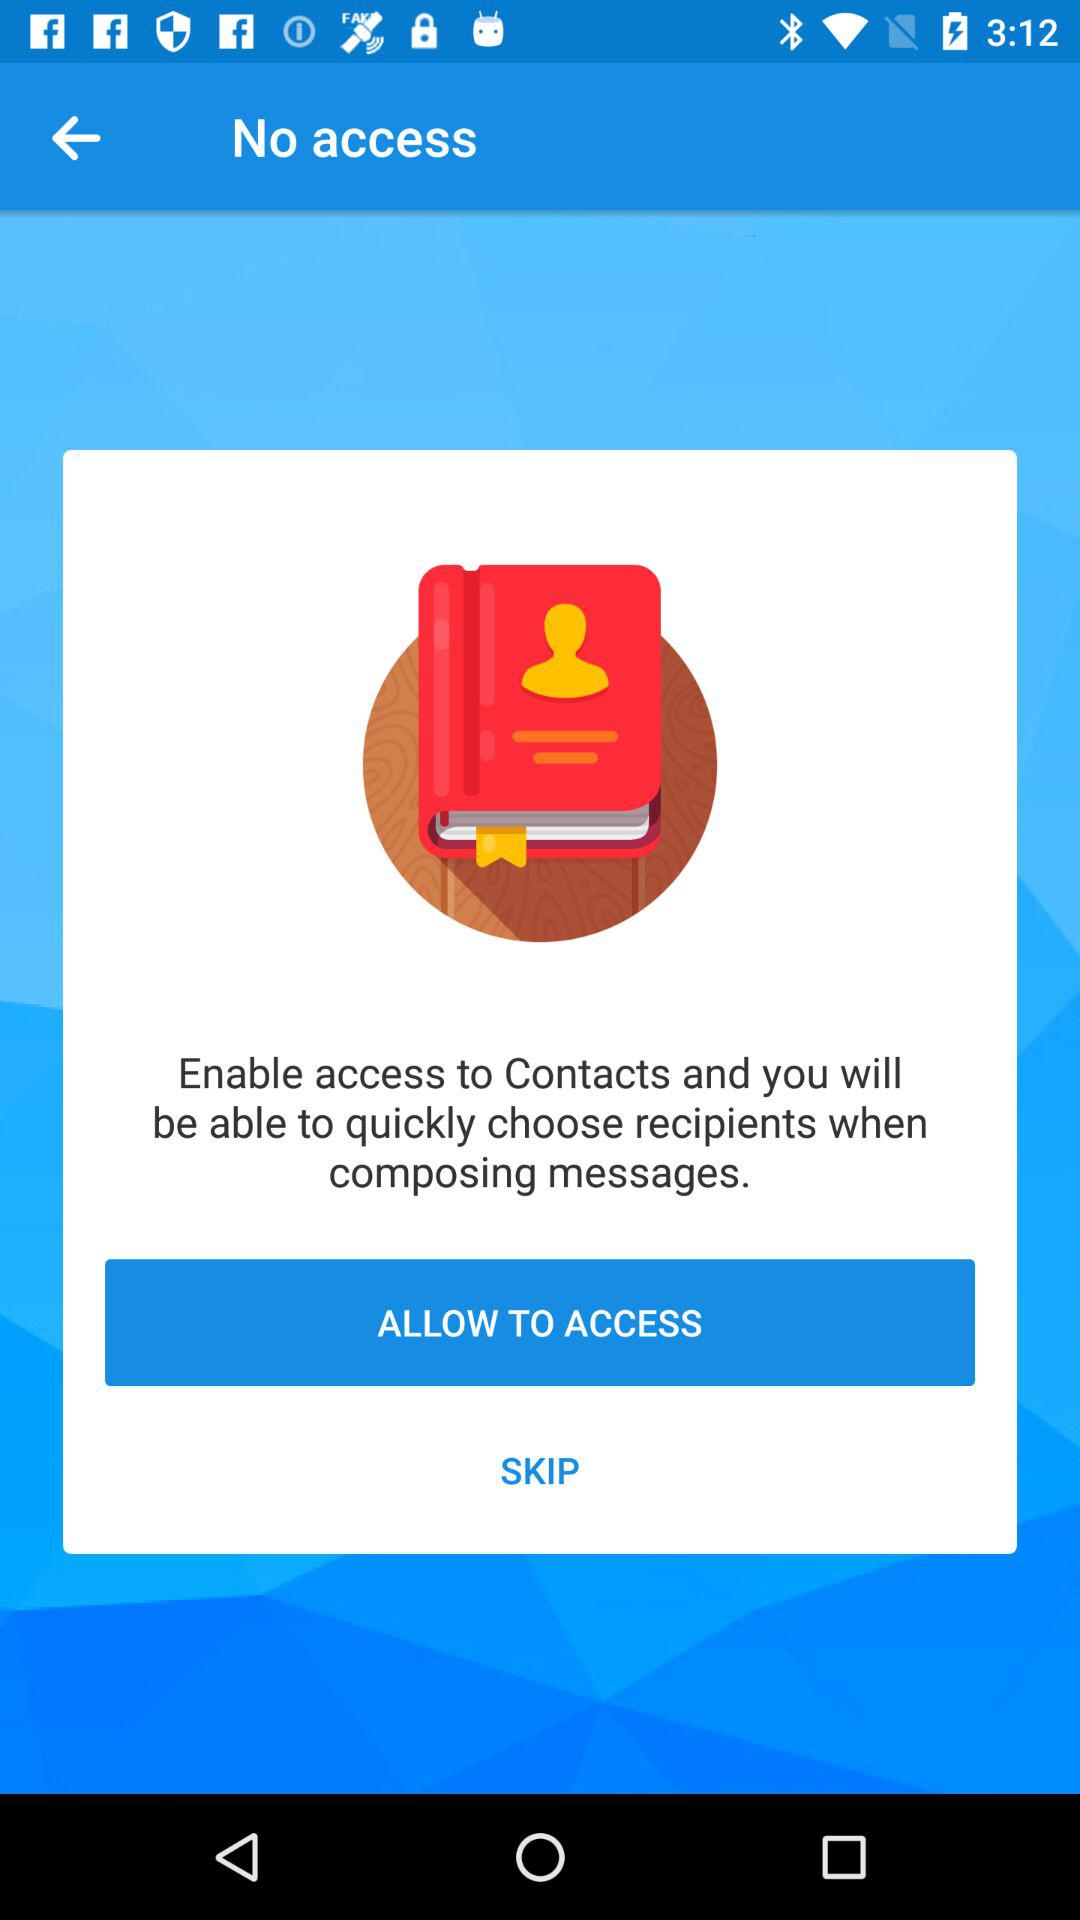 Image resolution: width=1080 pixels, height=1920 pixels. Describe the element at coordinates (540, 1470) in the screenshot. I see `jump to skip` at that location.